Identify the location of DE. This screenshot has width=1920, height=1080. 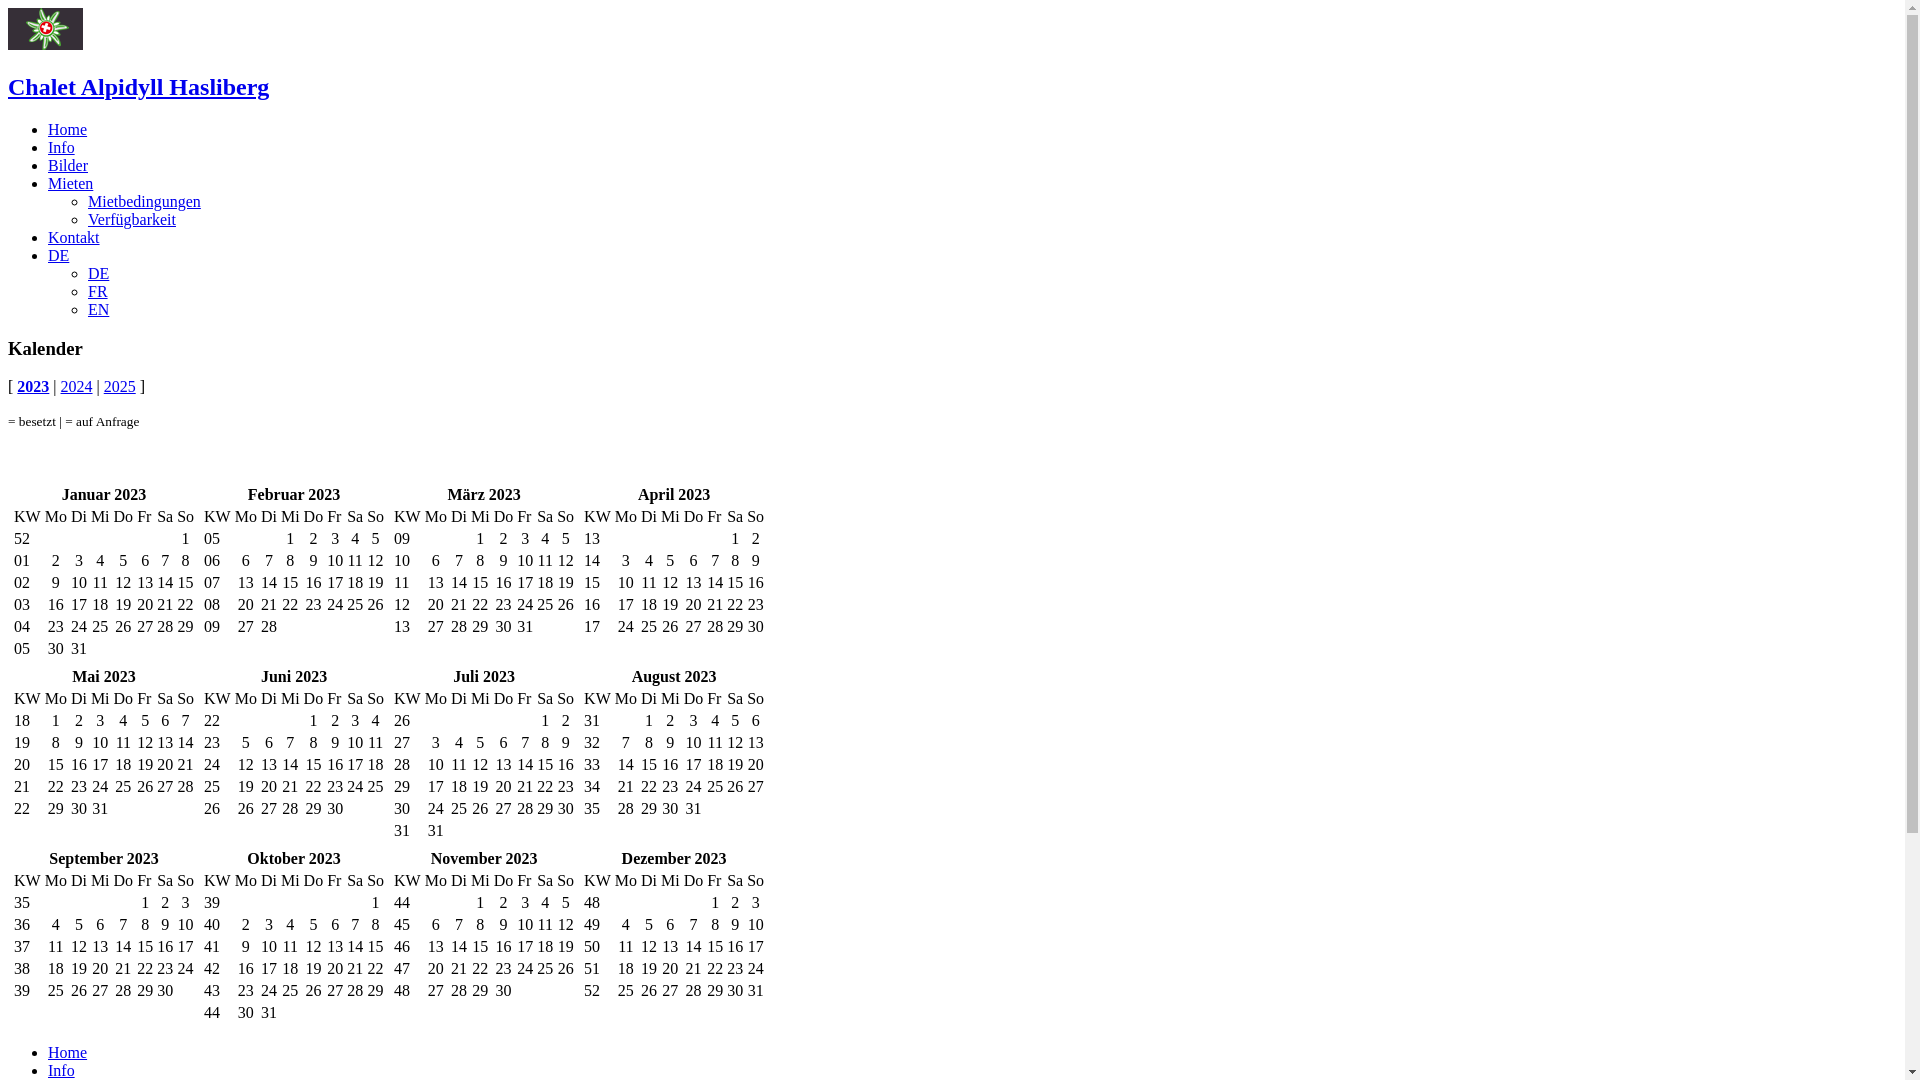
(58, 256).